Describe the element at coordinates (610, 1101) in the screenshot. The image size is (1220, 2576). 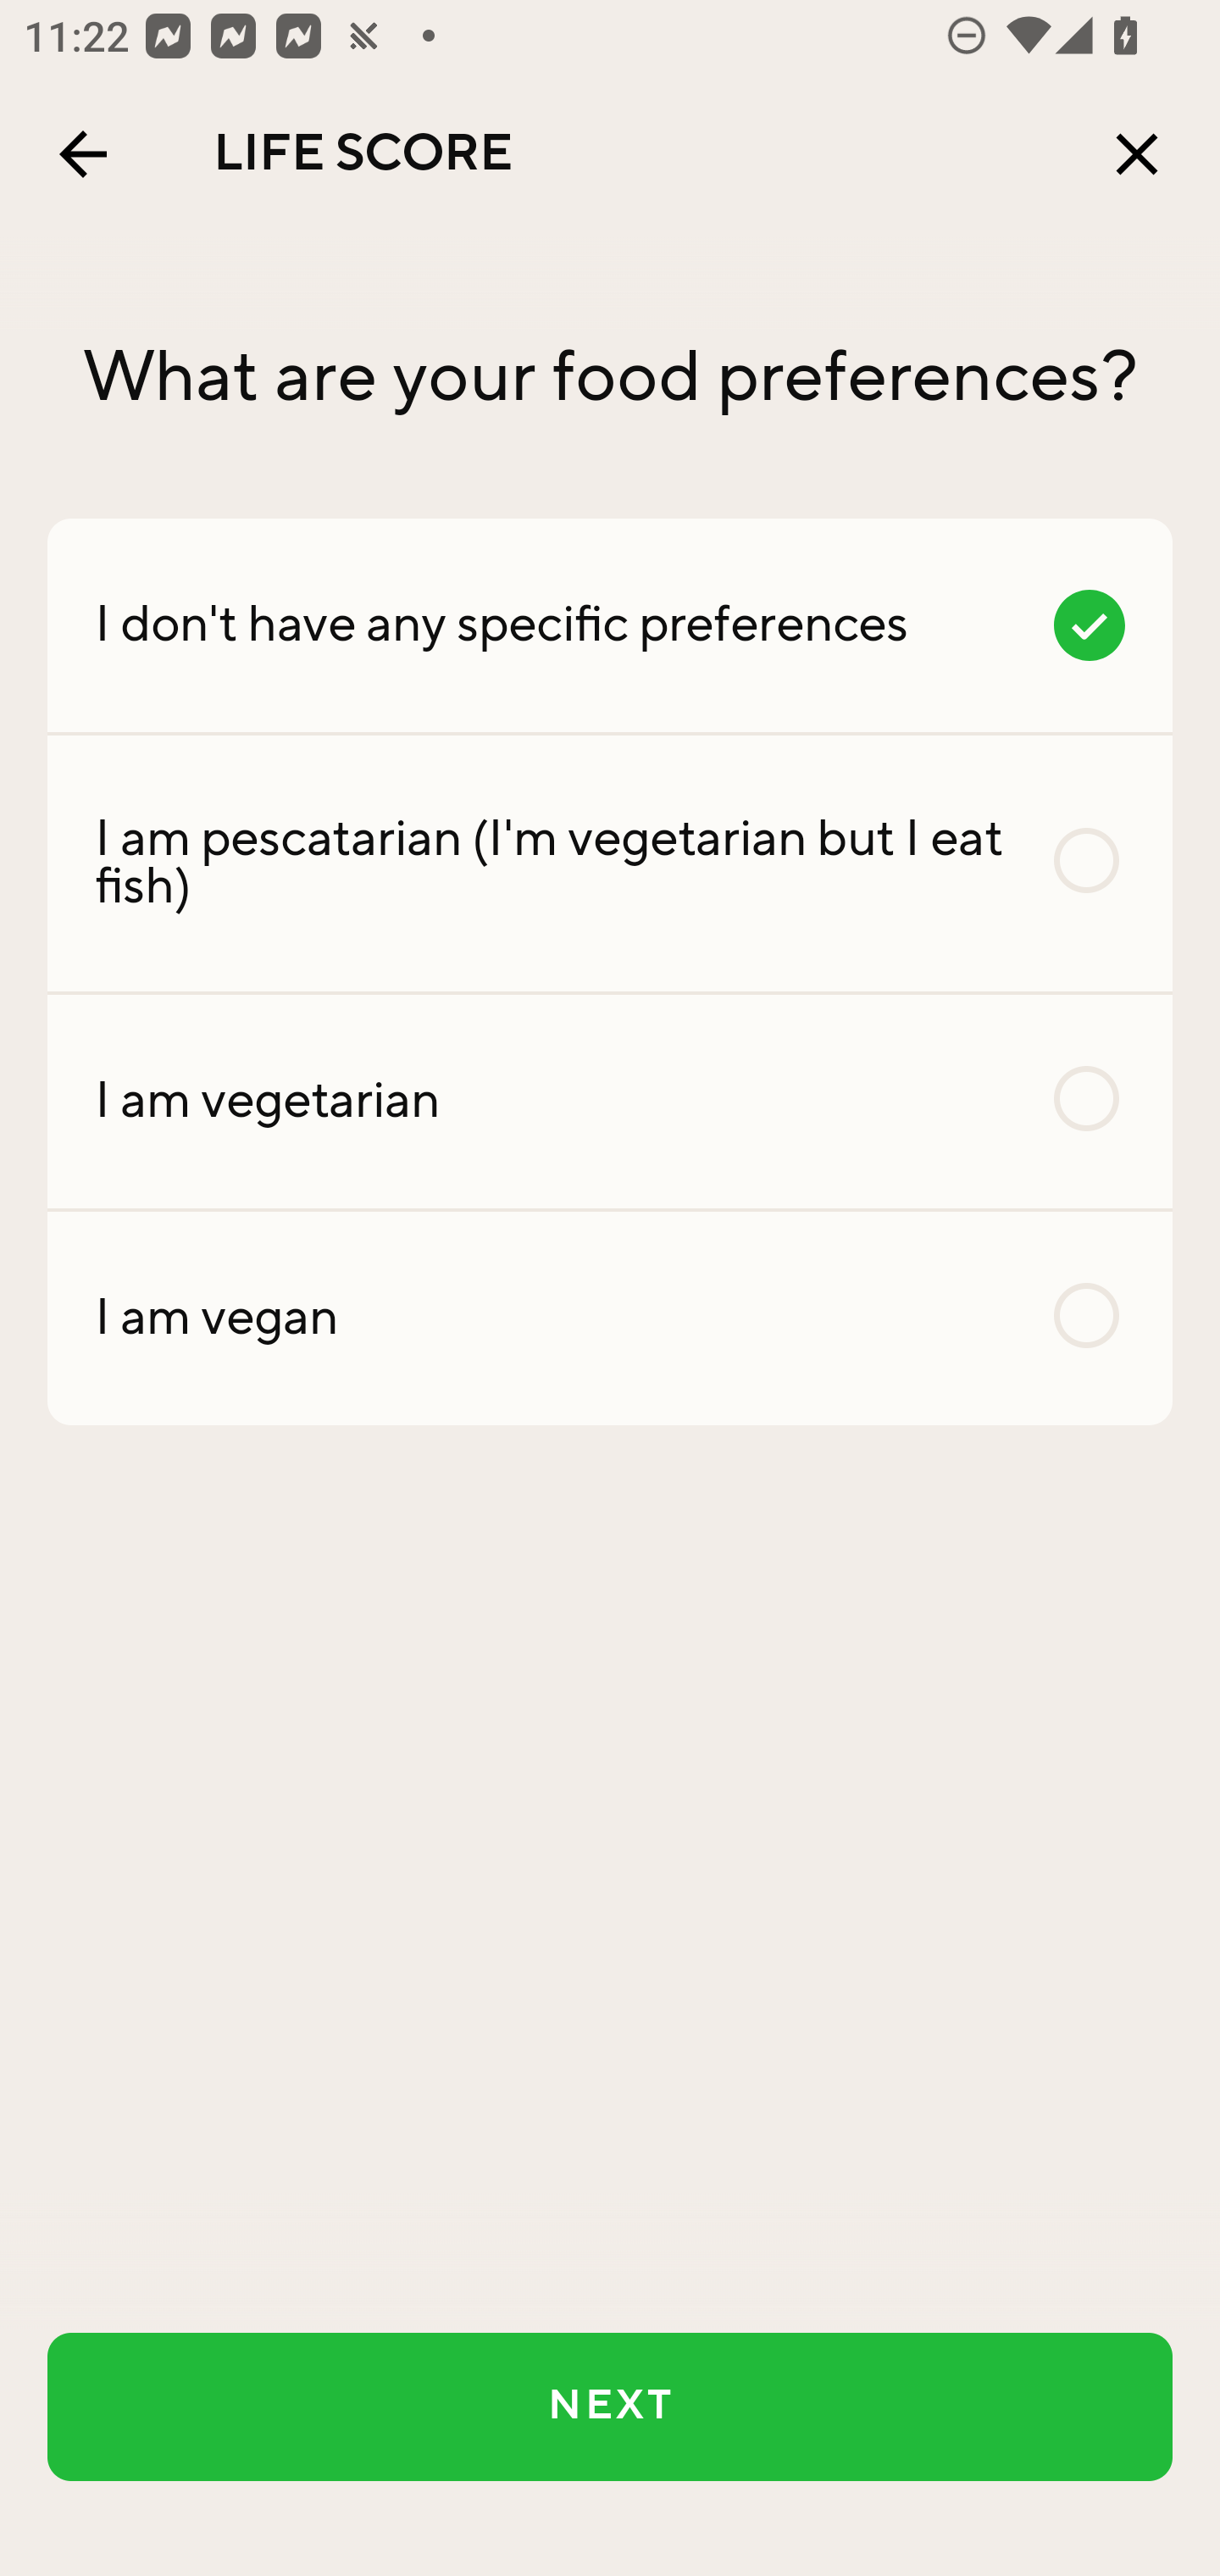
I see `I am vegetarian` at that location.